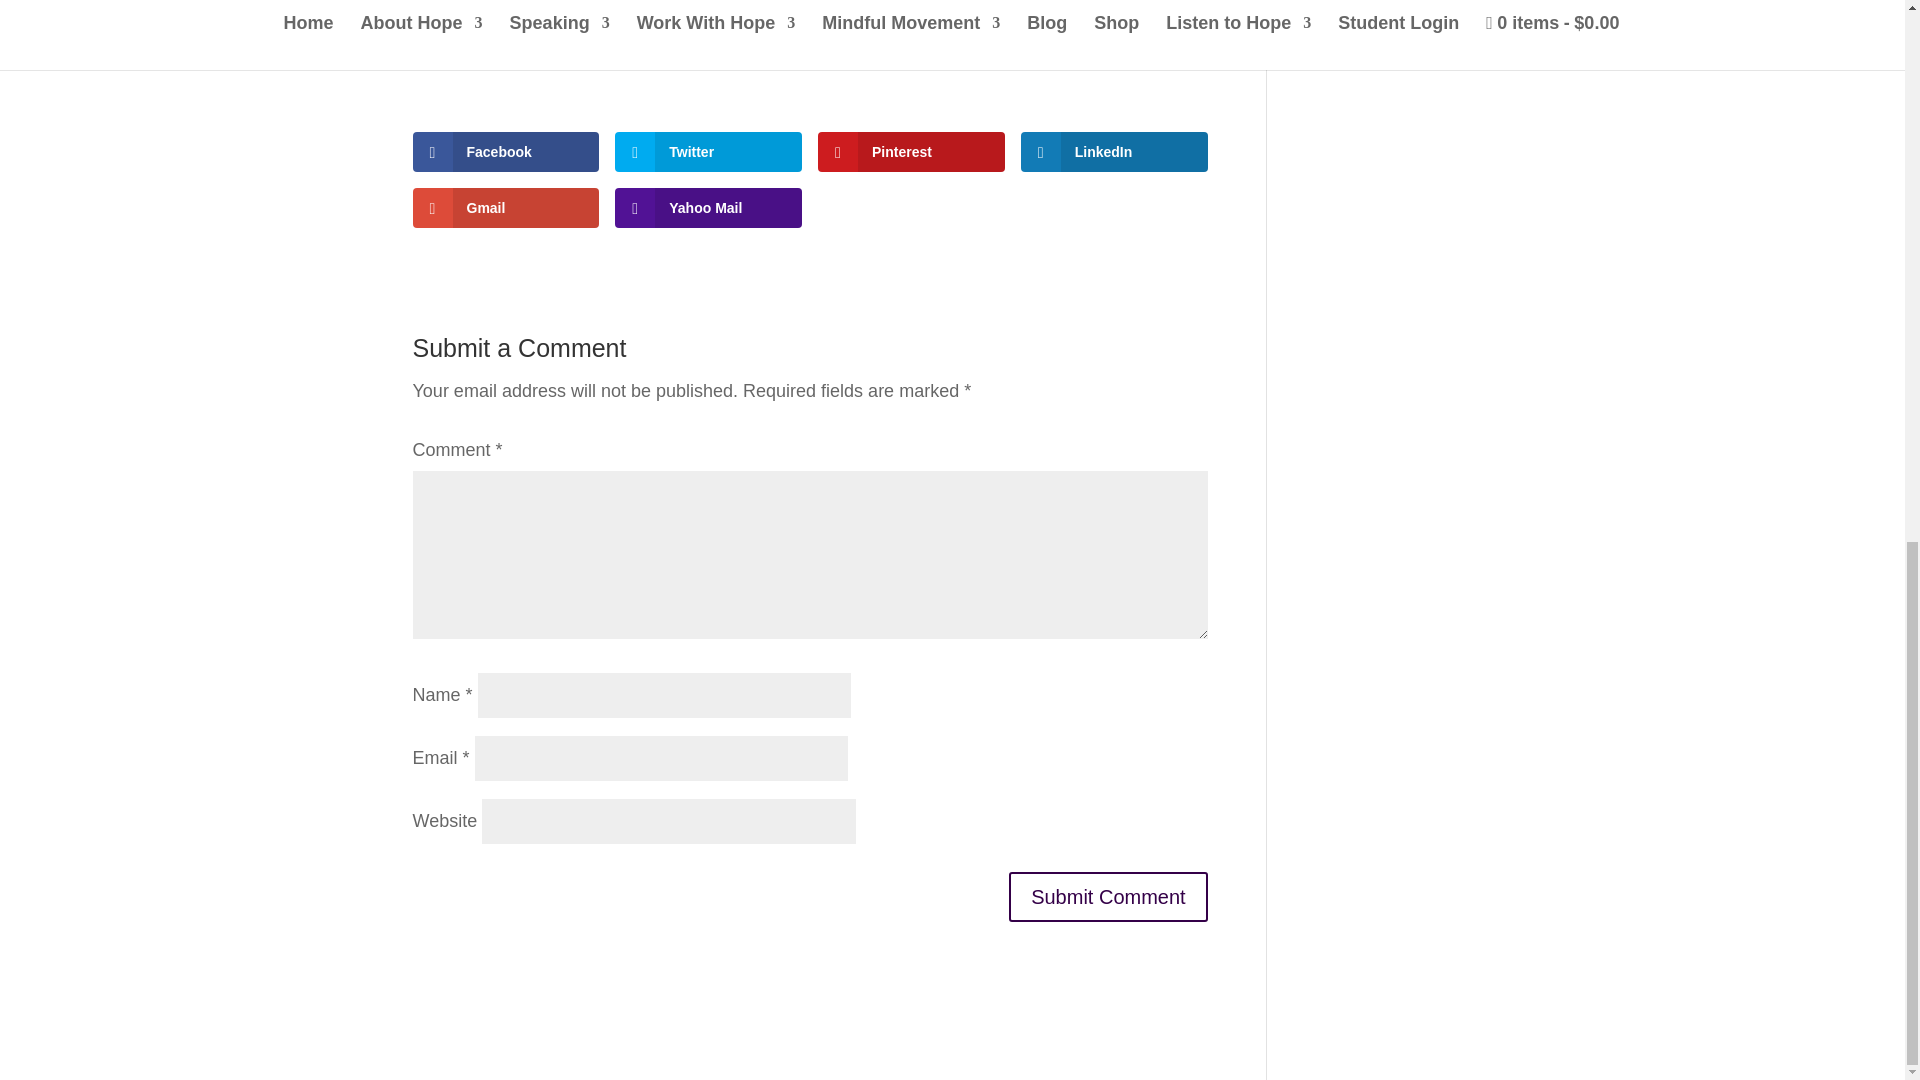  What do you see at coordinates (1108, 896) in the screenshot?
I see `Submit Comment` at bounding box center [1108, 896].